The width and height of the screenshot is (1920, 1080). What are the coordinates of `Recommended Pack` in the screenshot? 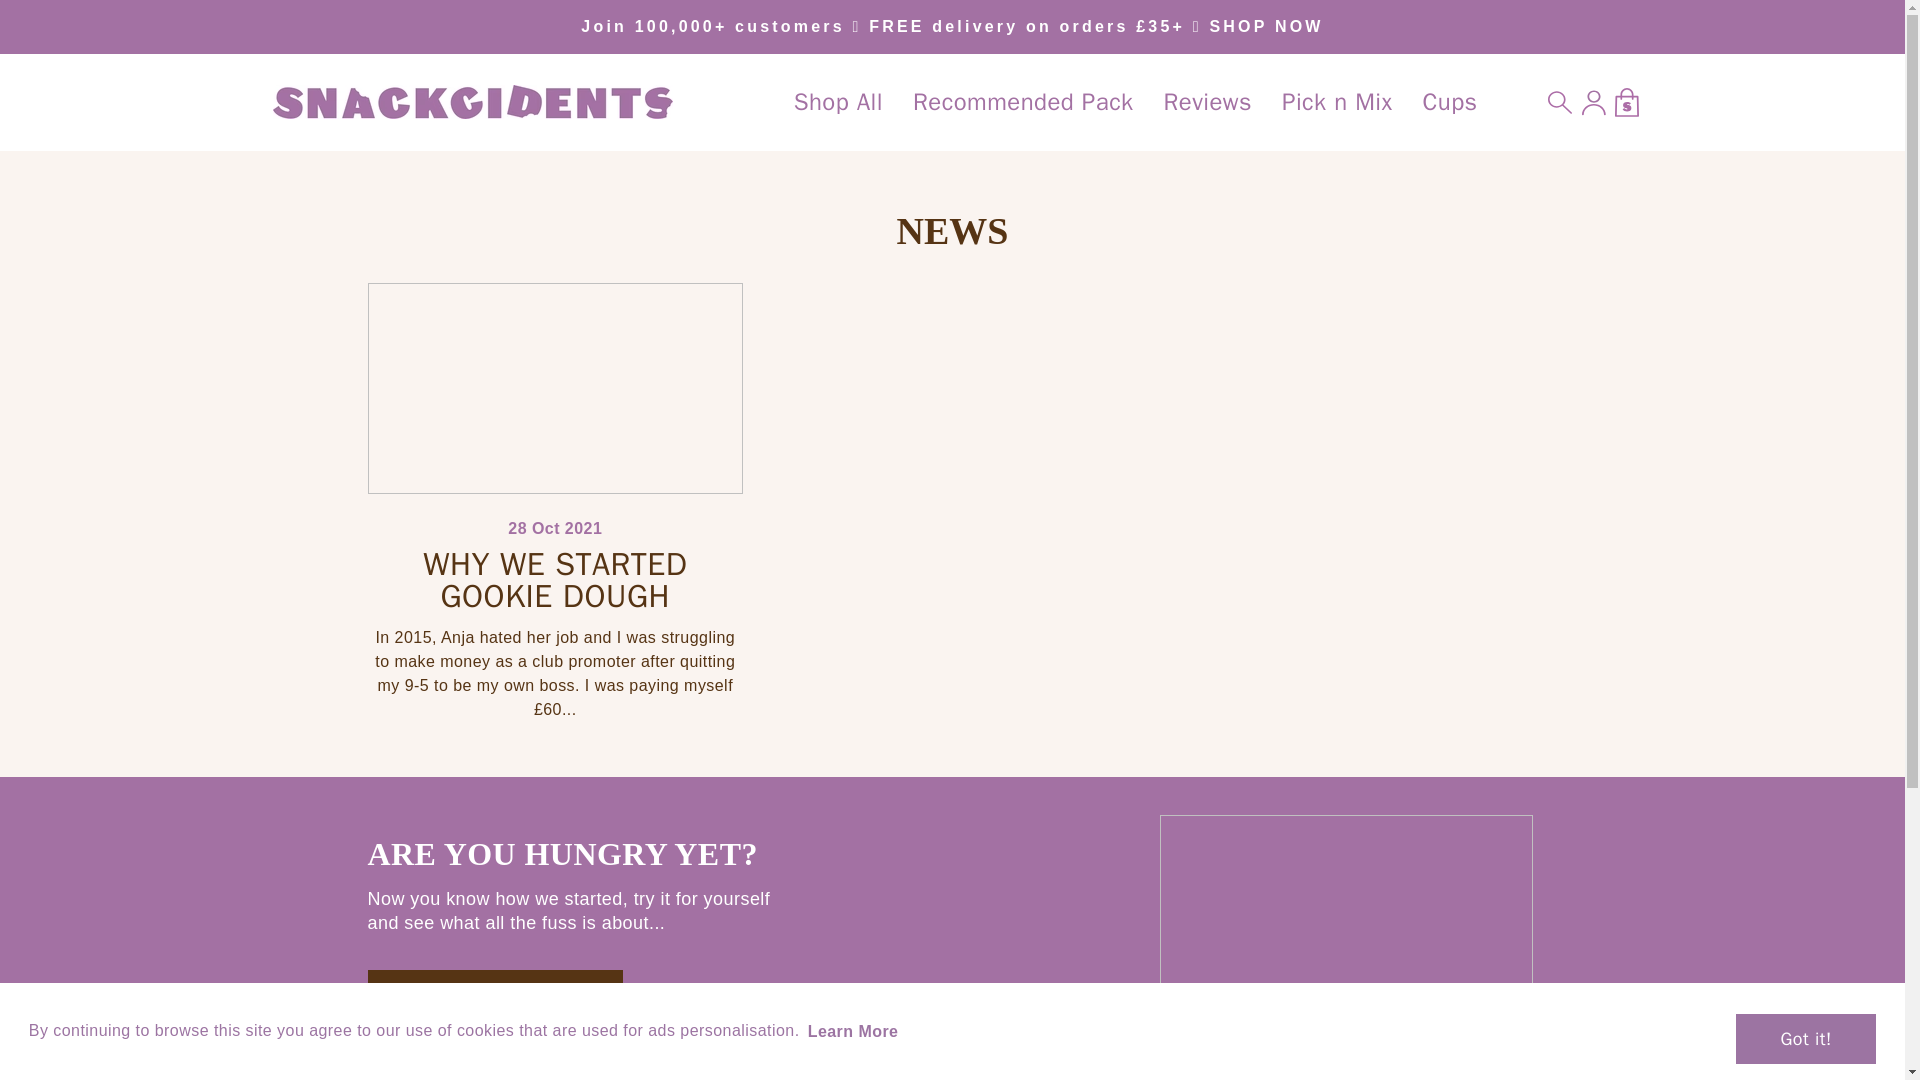 It's located at (1023, 102).